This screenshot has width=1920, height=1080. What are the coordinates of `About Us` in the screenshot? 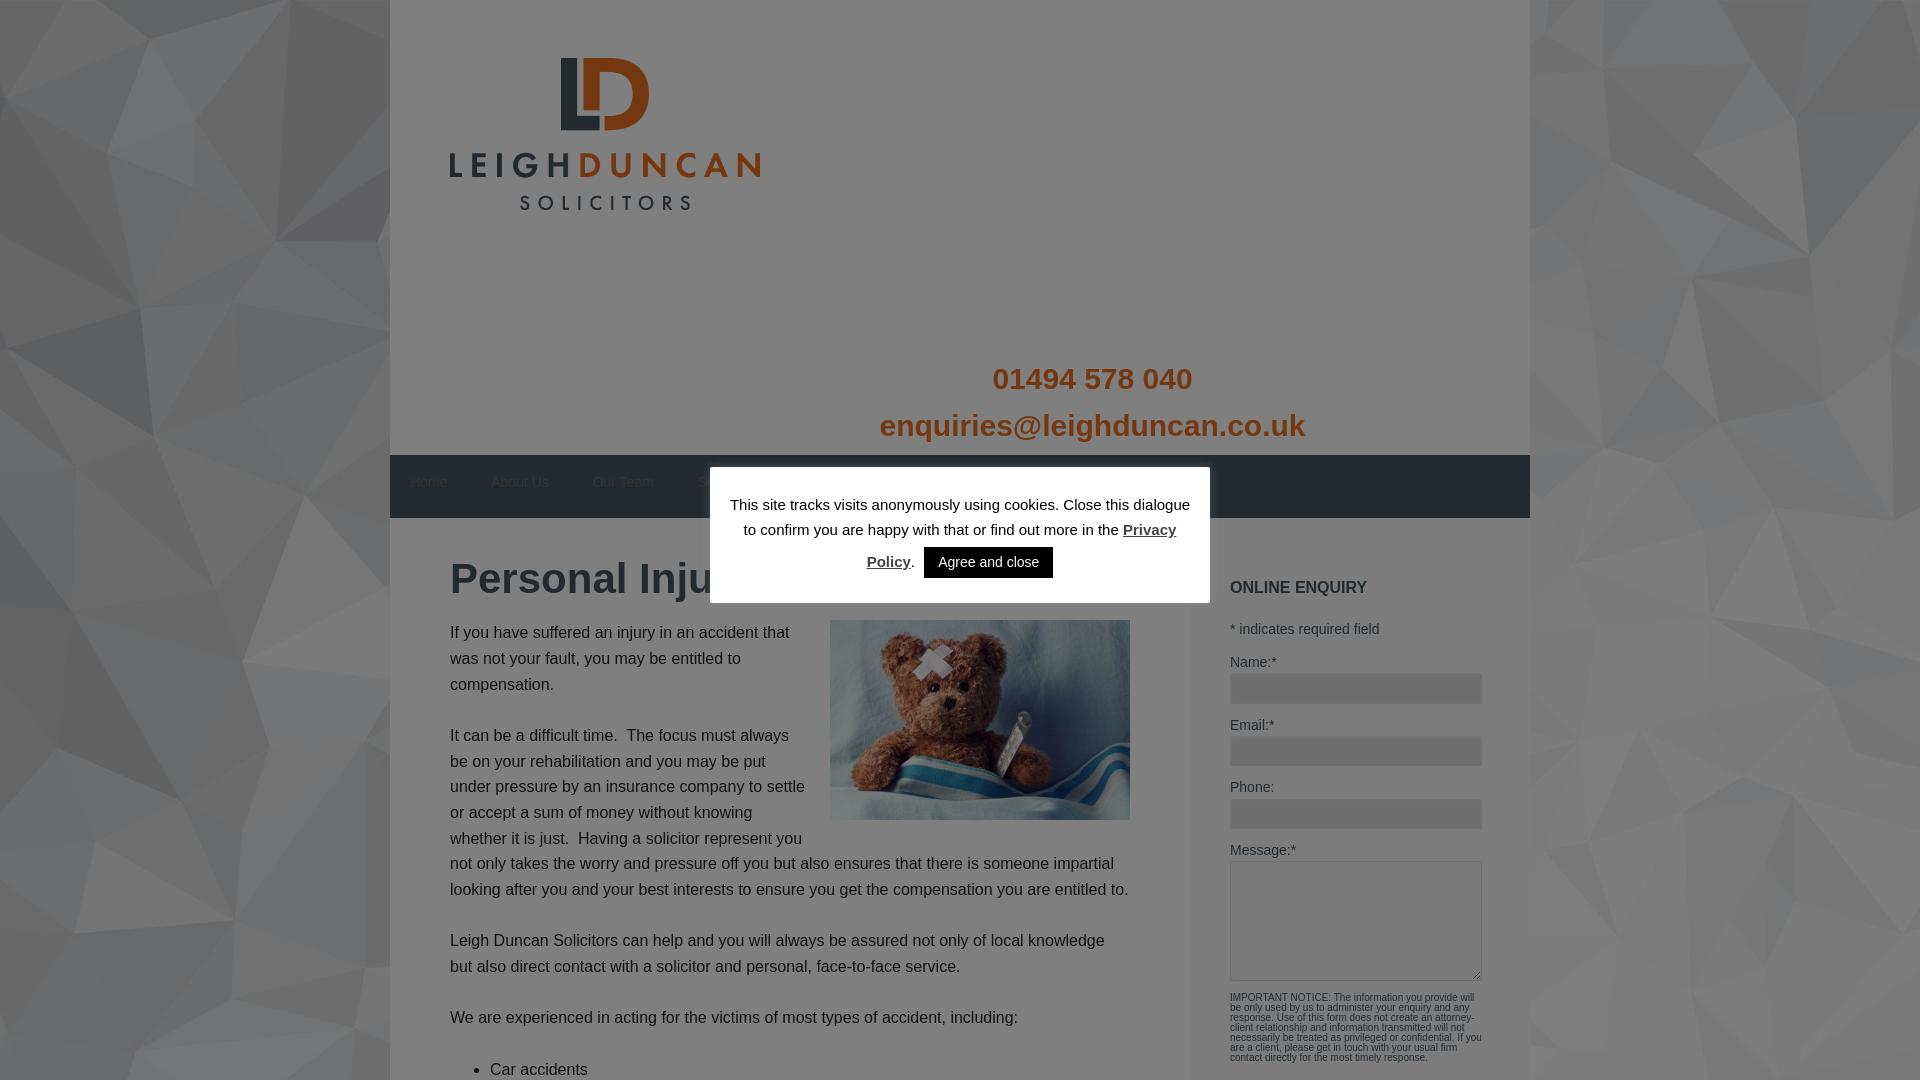 It's located at (519, 482).